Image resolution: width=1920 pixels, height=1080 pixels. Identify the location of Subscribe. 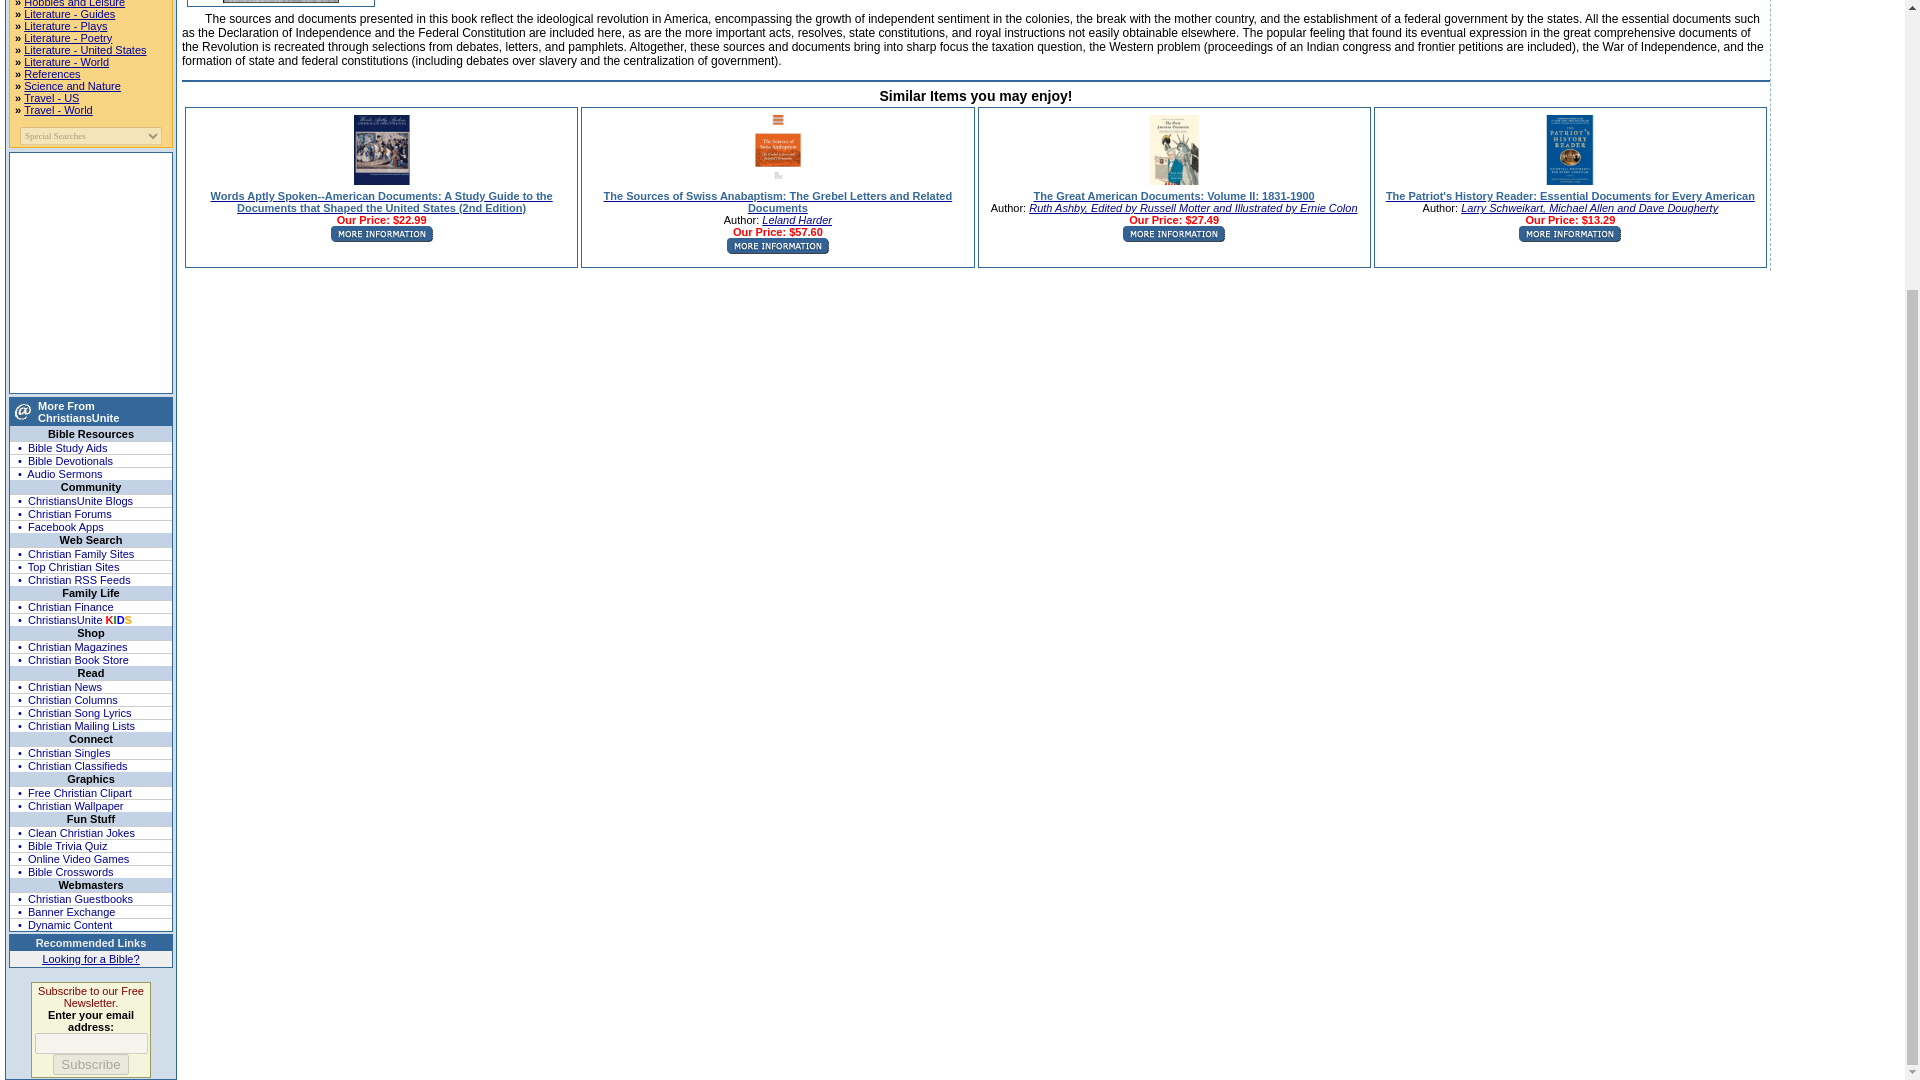
(90, 1064).